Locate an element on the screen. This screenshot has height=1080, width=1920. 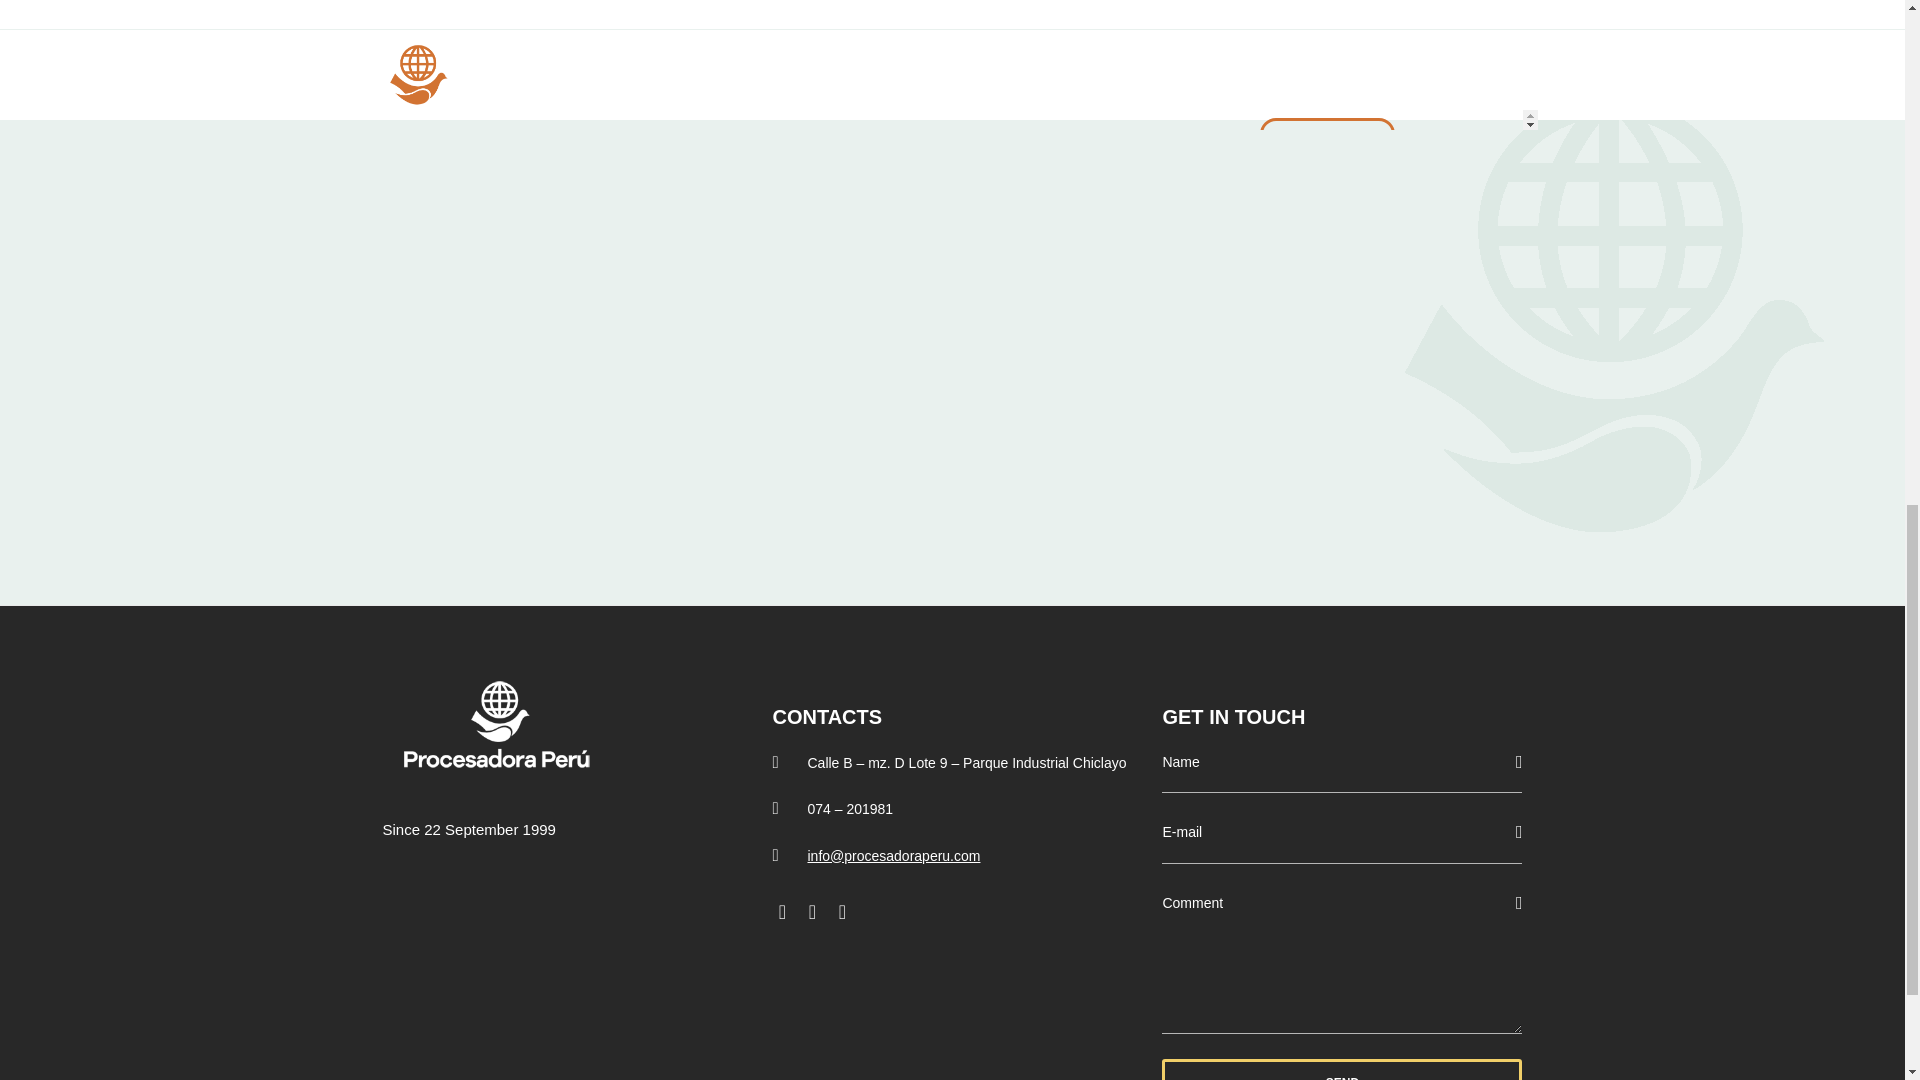
Send is located at coordinates (1342, 1070).